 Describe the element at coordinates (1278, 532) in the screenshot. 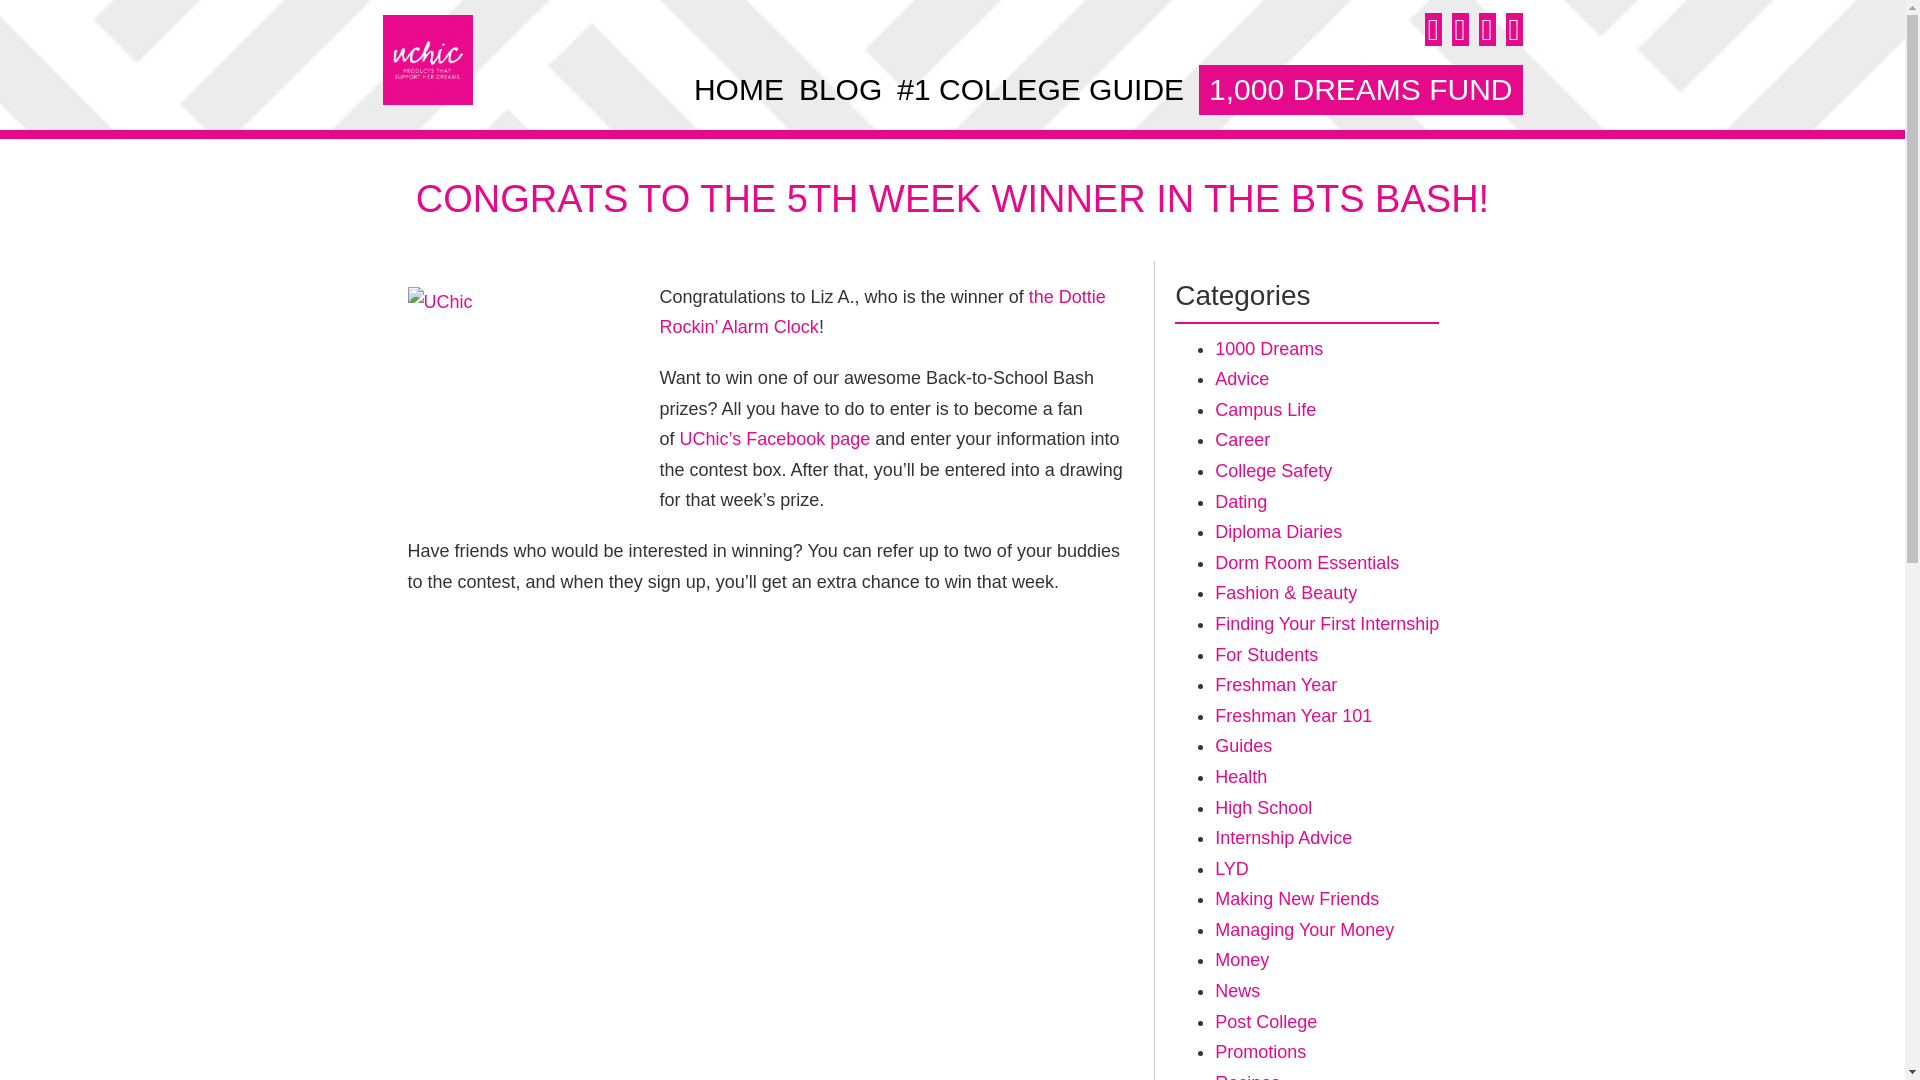

I see `Diploma Diaries` at that location.